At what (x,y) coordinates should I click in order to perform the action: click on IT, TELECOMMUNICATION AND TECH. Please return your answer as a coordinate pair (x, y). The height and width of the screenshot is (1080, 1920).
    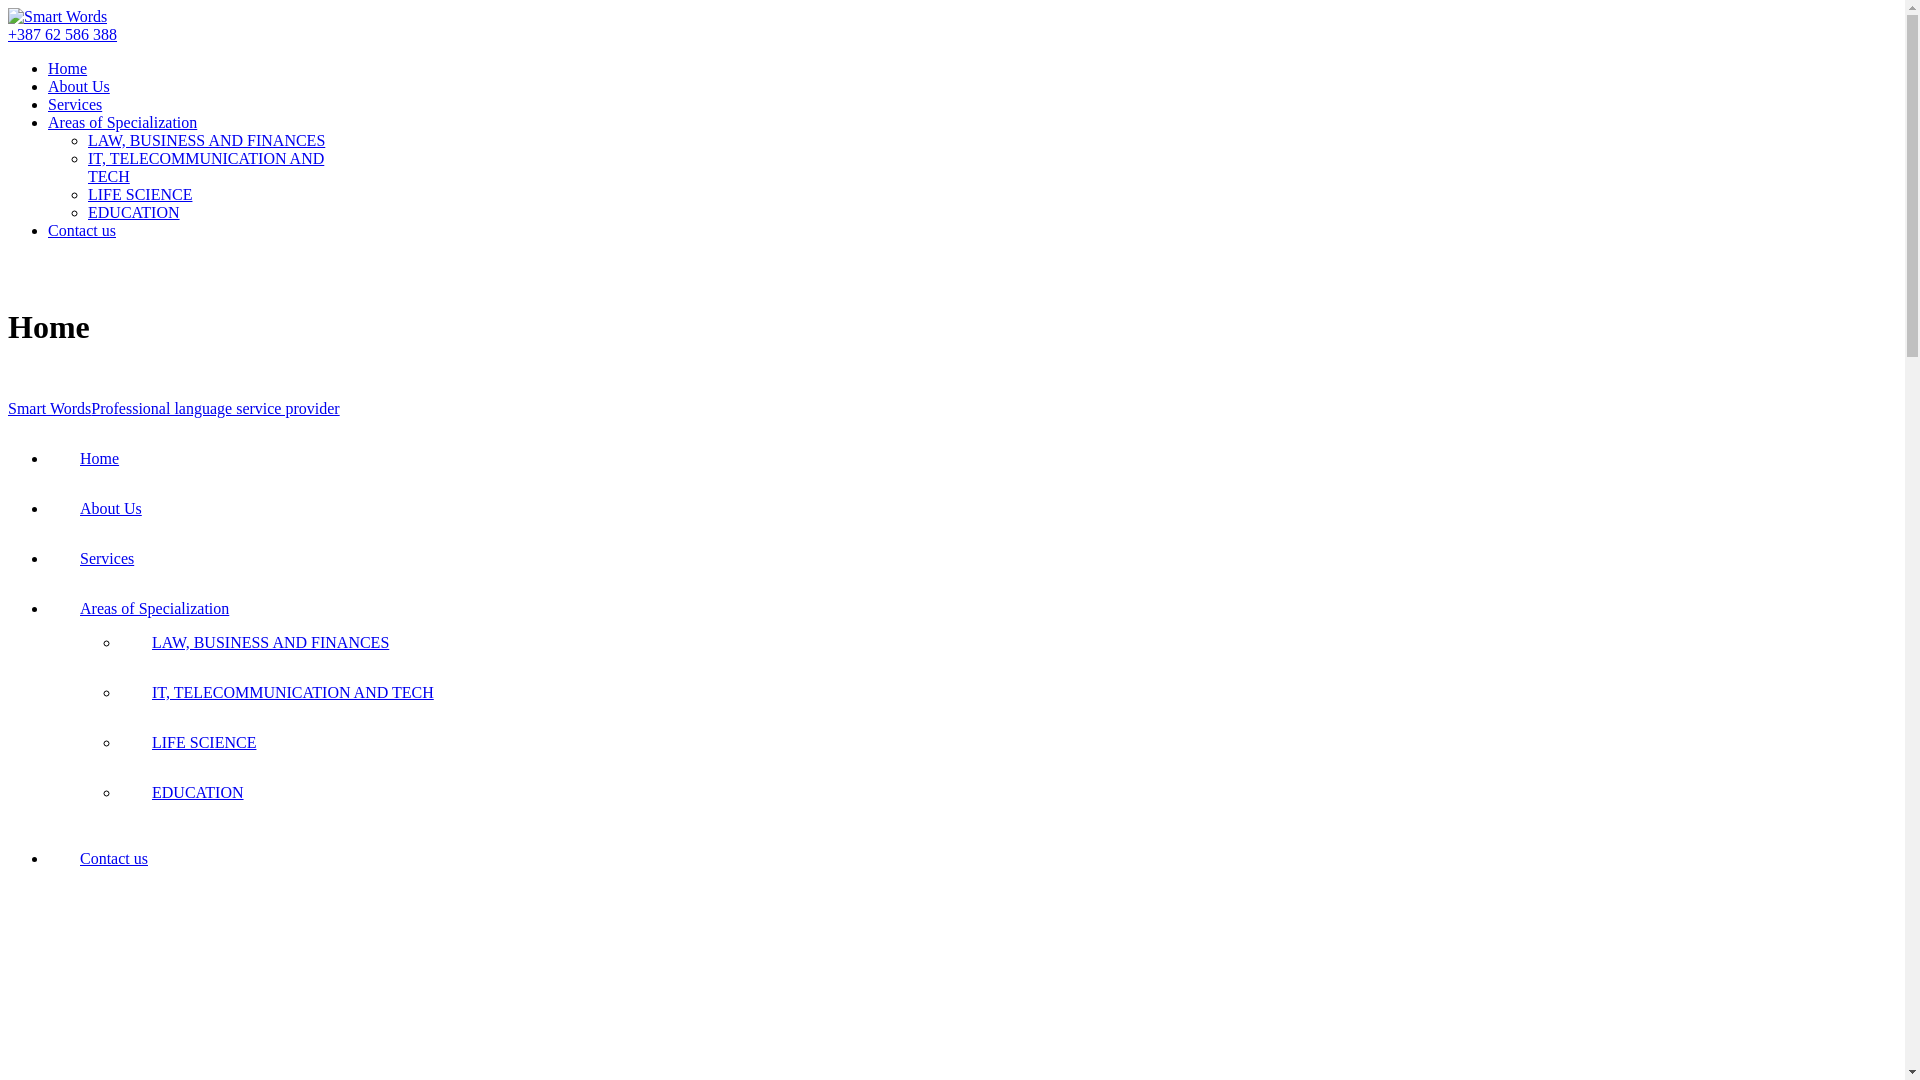
    Looking at the image, I should click on (293, 692).